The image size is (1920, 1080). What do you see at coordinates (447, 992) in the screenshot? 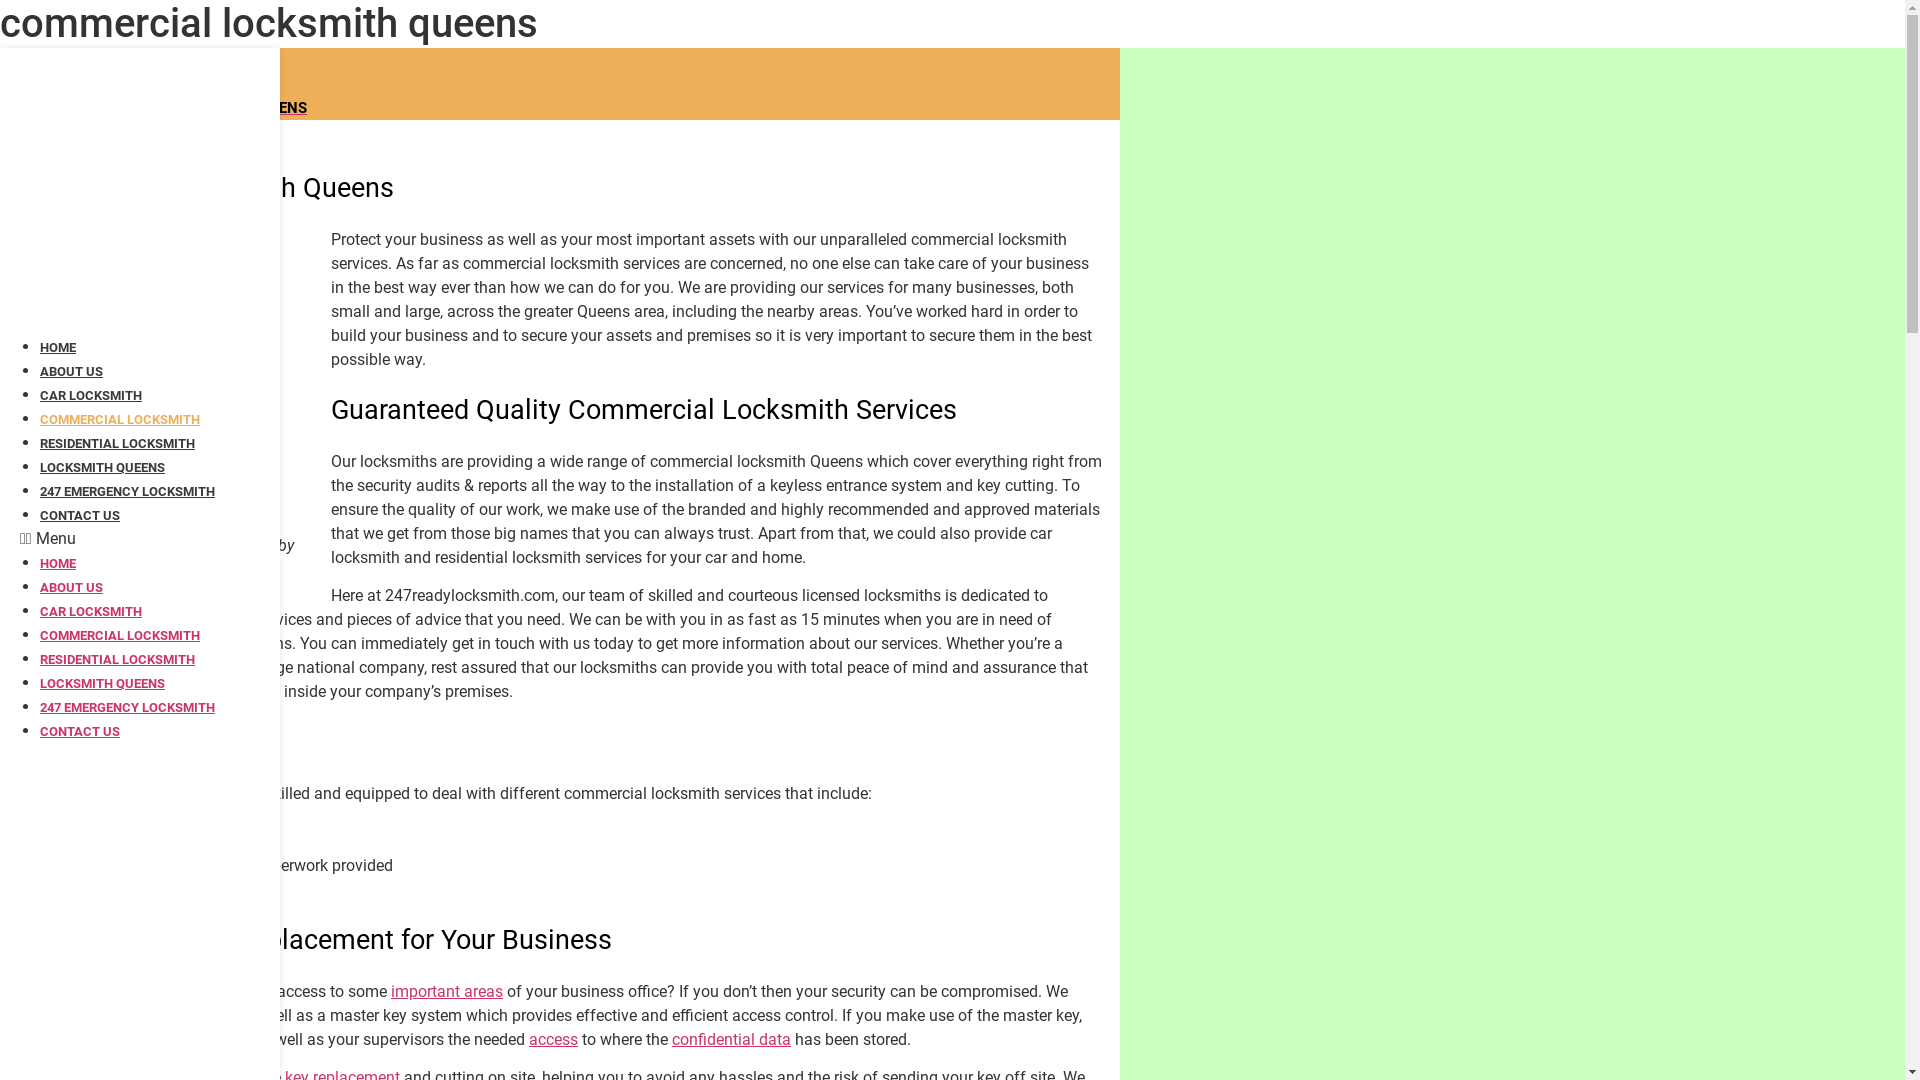
I see `important areas` at bounding box center [447, 992].